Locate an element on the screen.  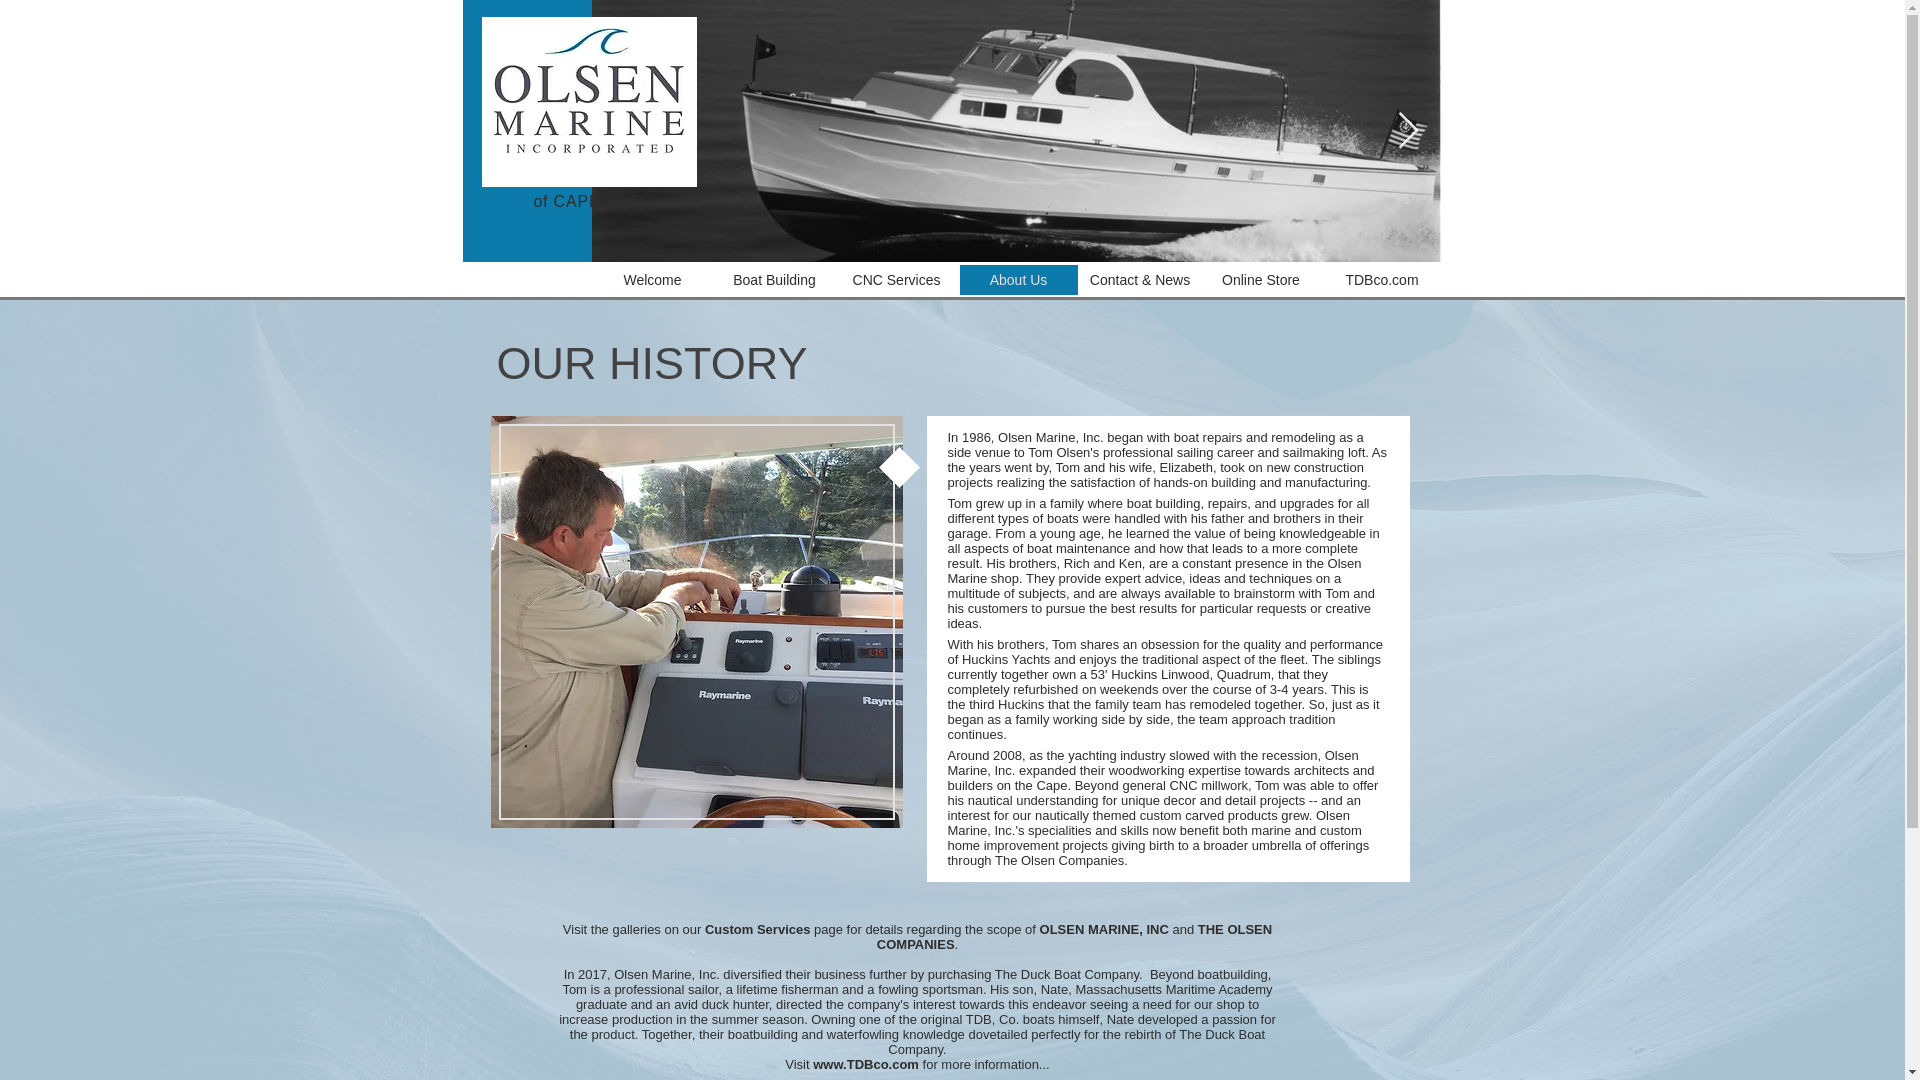
www.TDBco.com is located at coordinates (866, 1064).